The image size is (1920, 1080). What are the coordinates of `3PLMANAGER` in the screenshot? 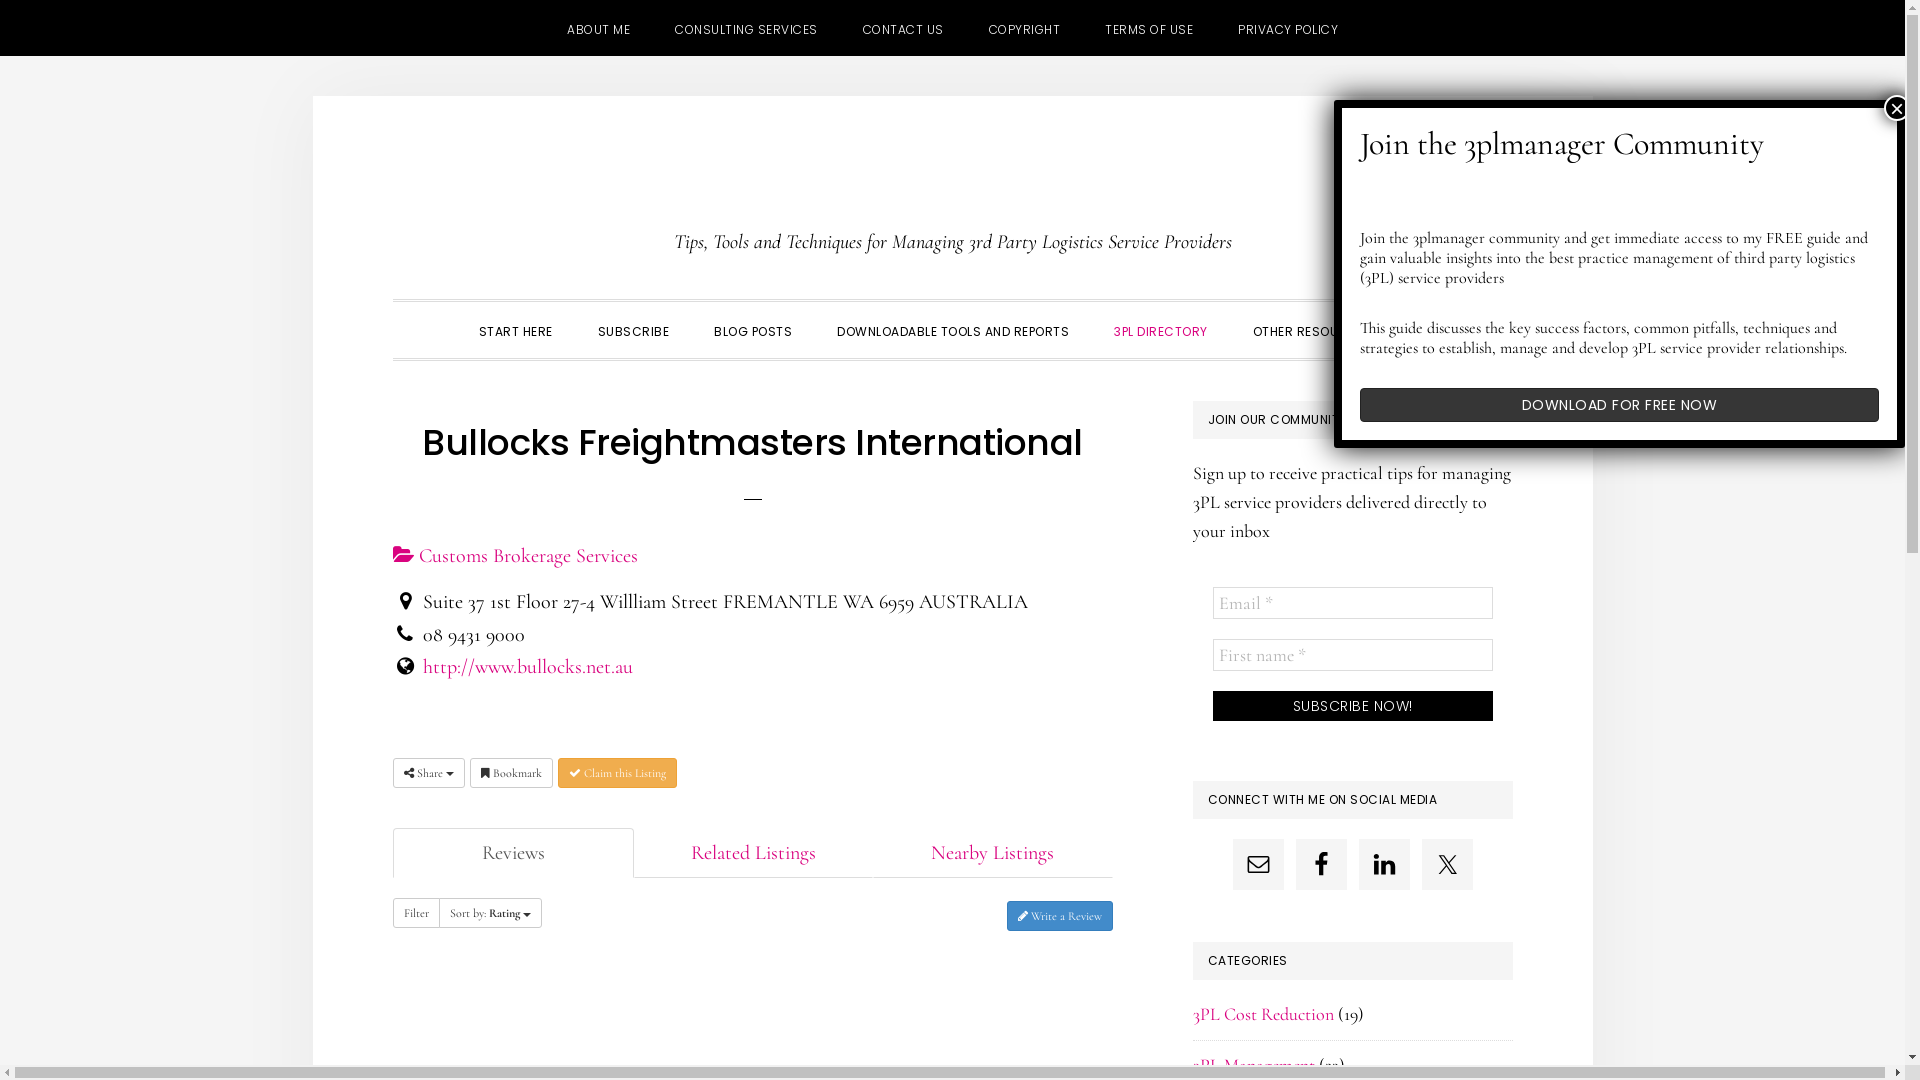 It's located at (952, 186).